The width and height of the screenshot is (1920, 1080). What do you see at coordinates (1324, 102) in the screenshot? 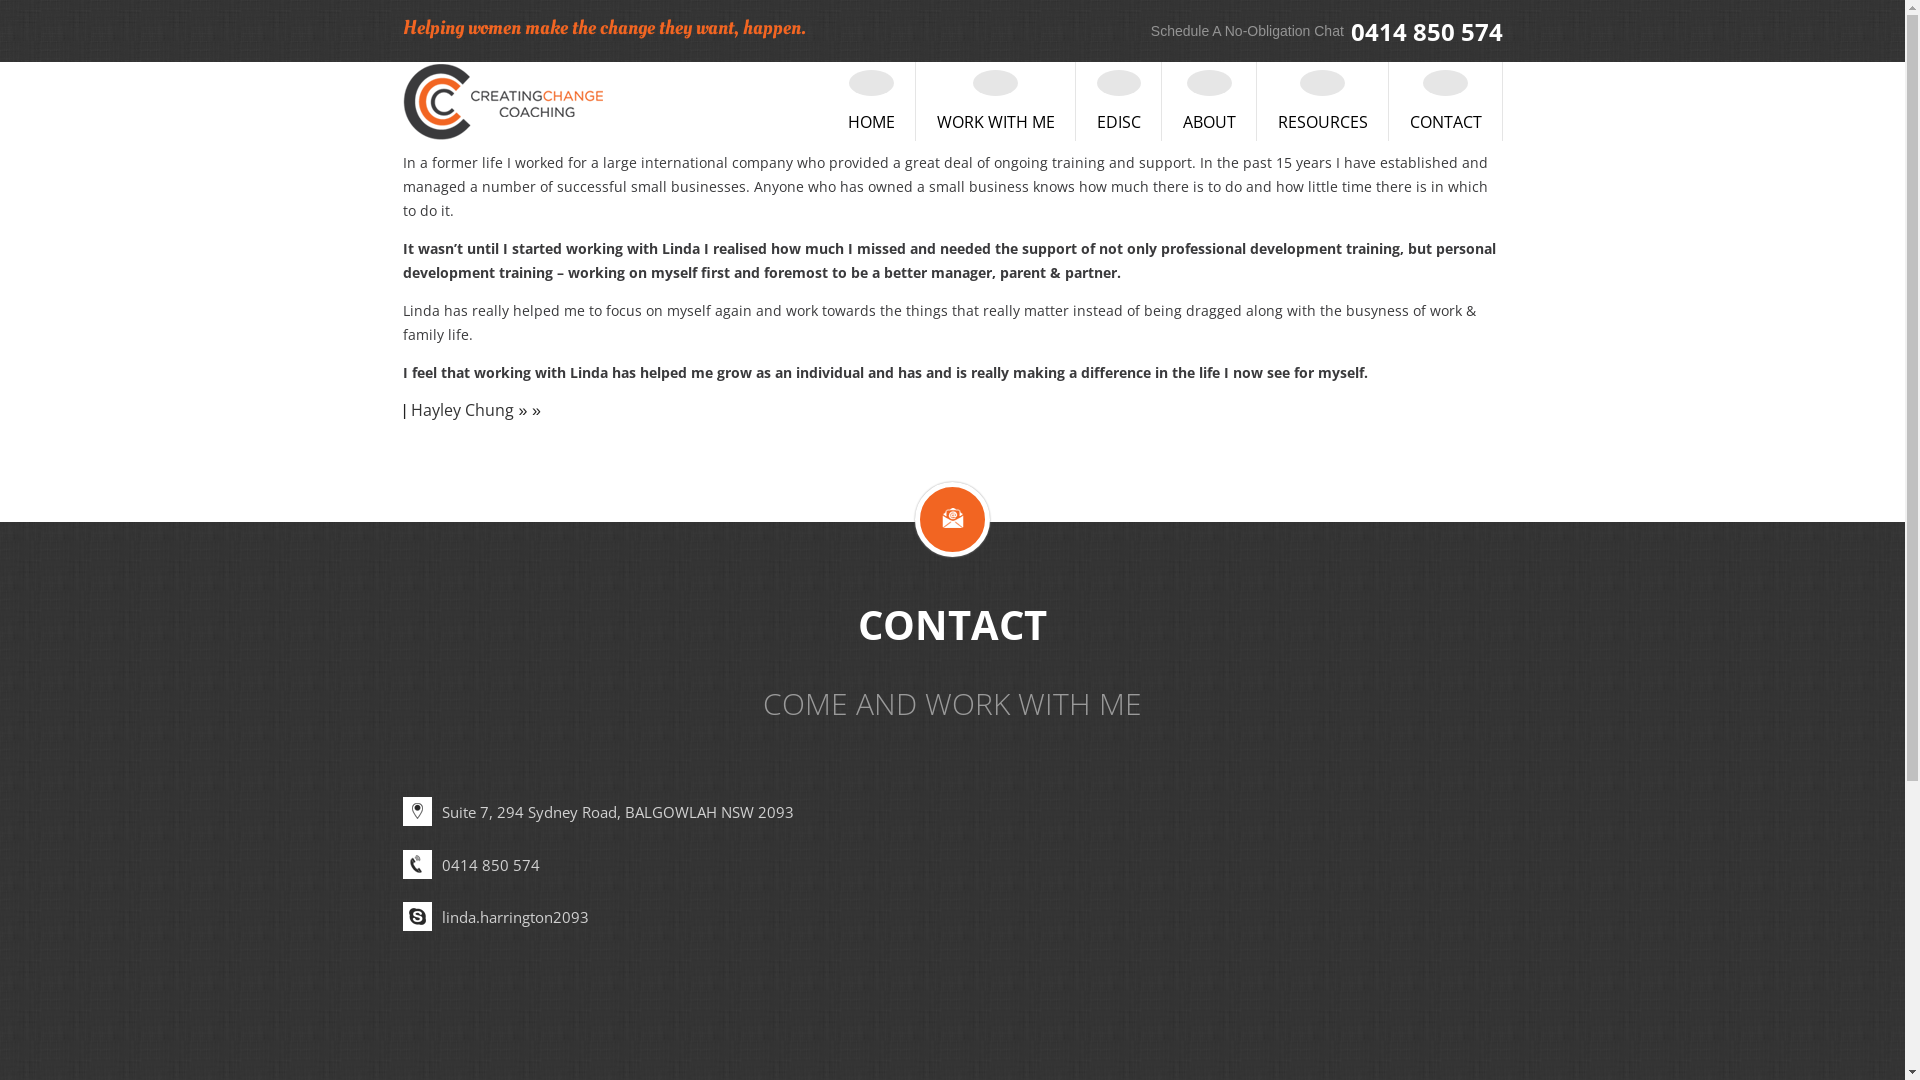
I see `RESOURCES` at bounding box center [1324, 102].